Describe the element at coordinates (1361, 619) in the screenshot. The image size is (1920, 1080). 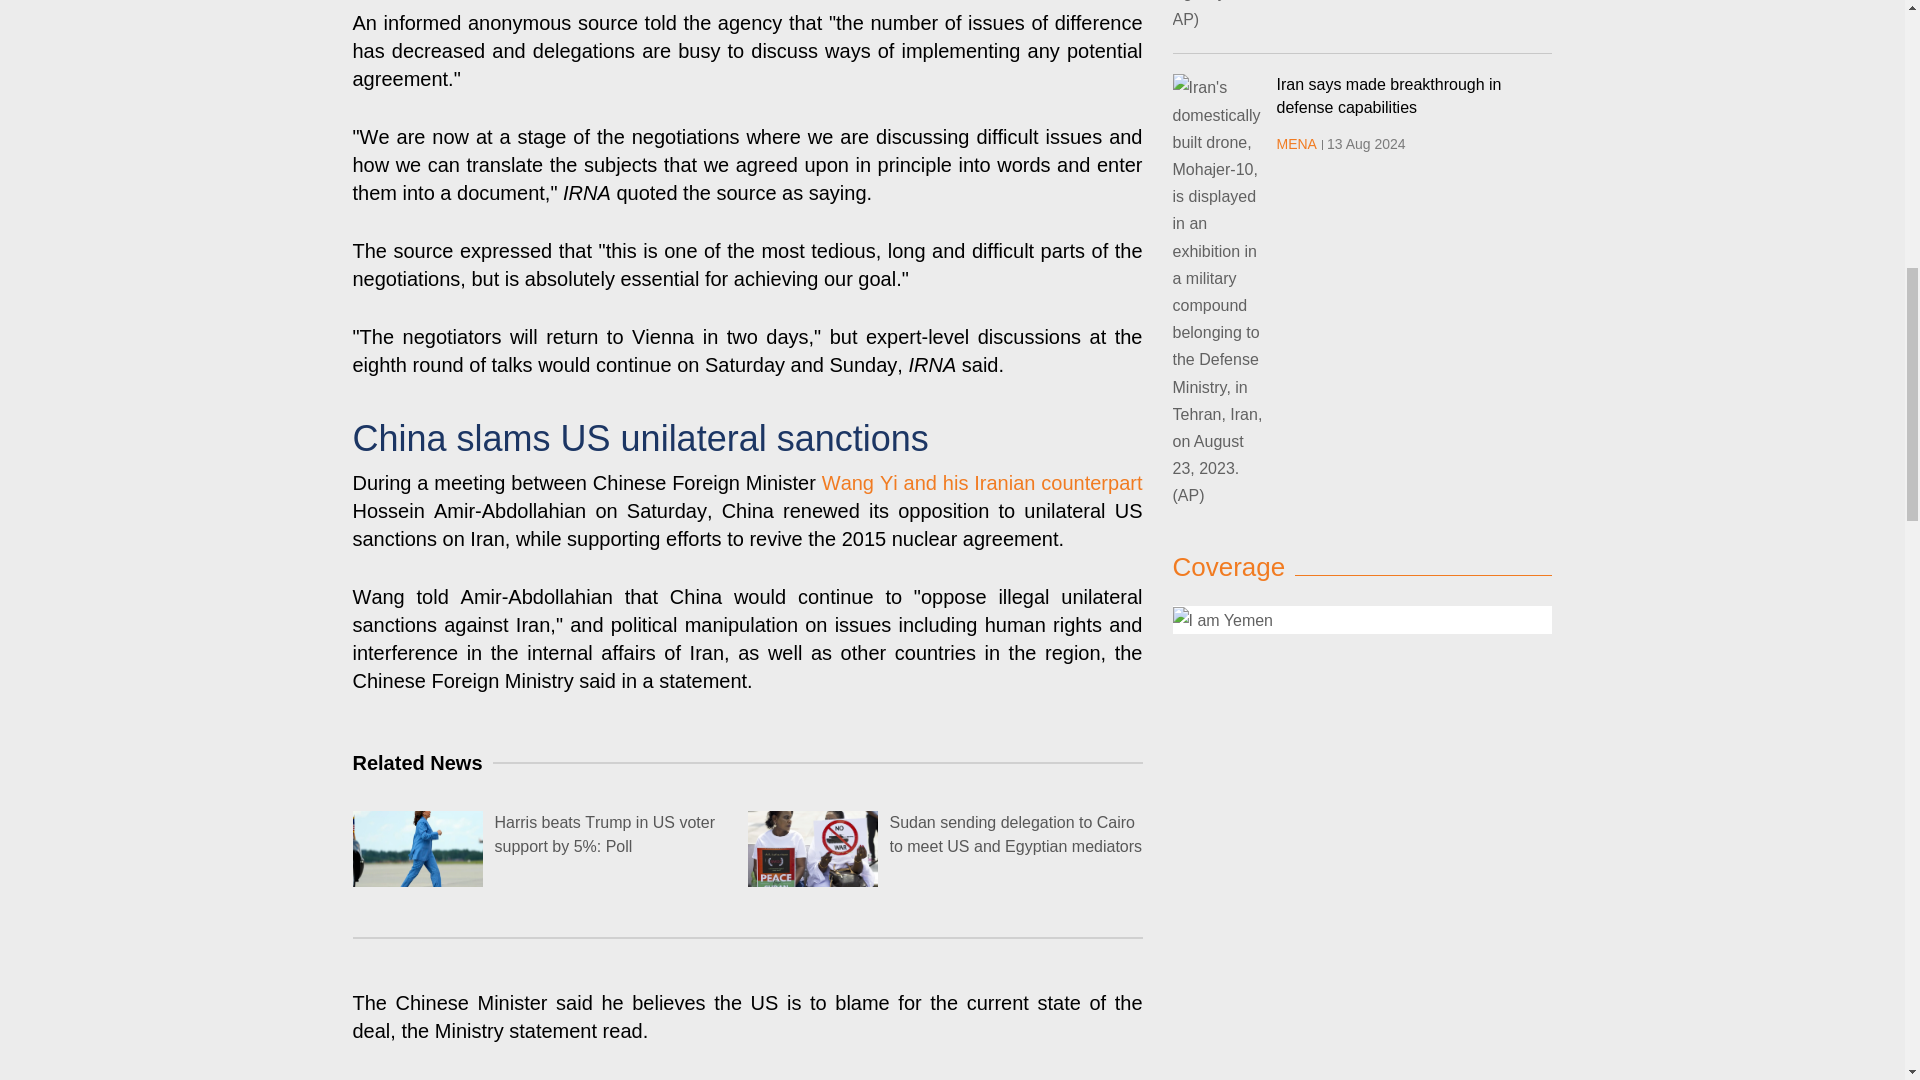
I see `I am Yemen` at that location.